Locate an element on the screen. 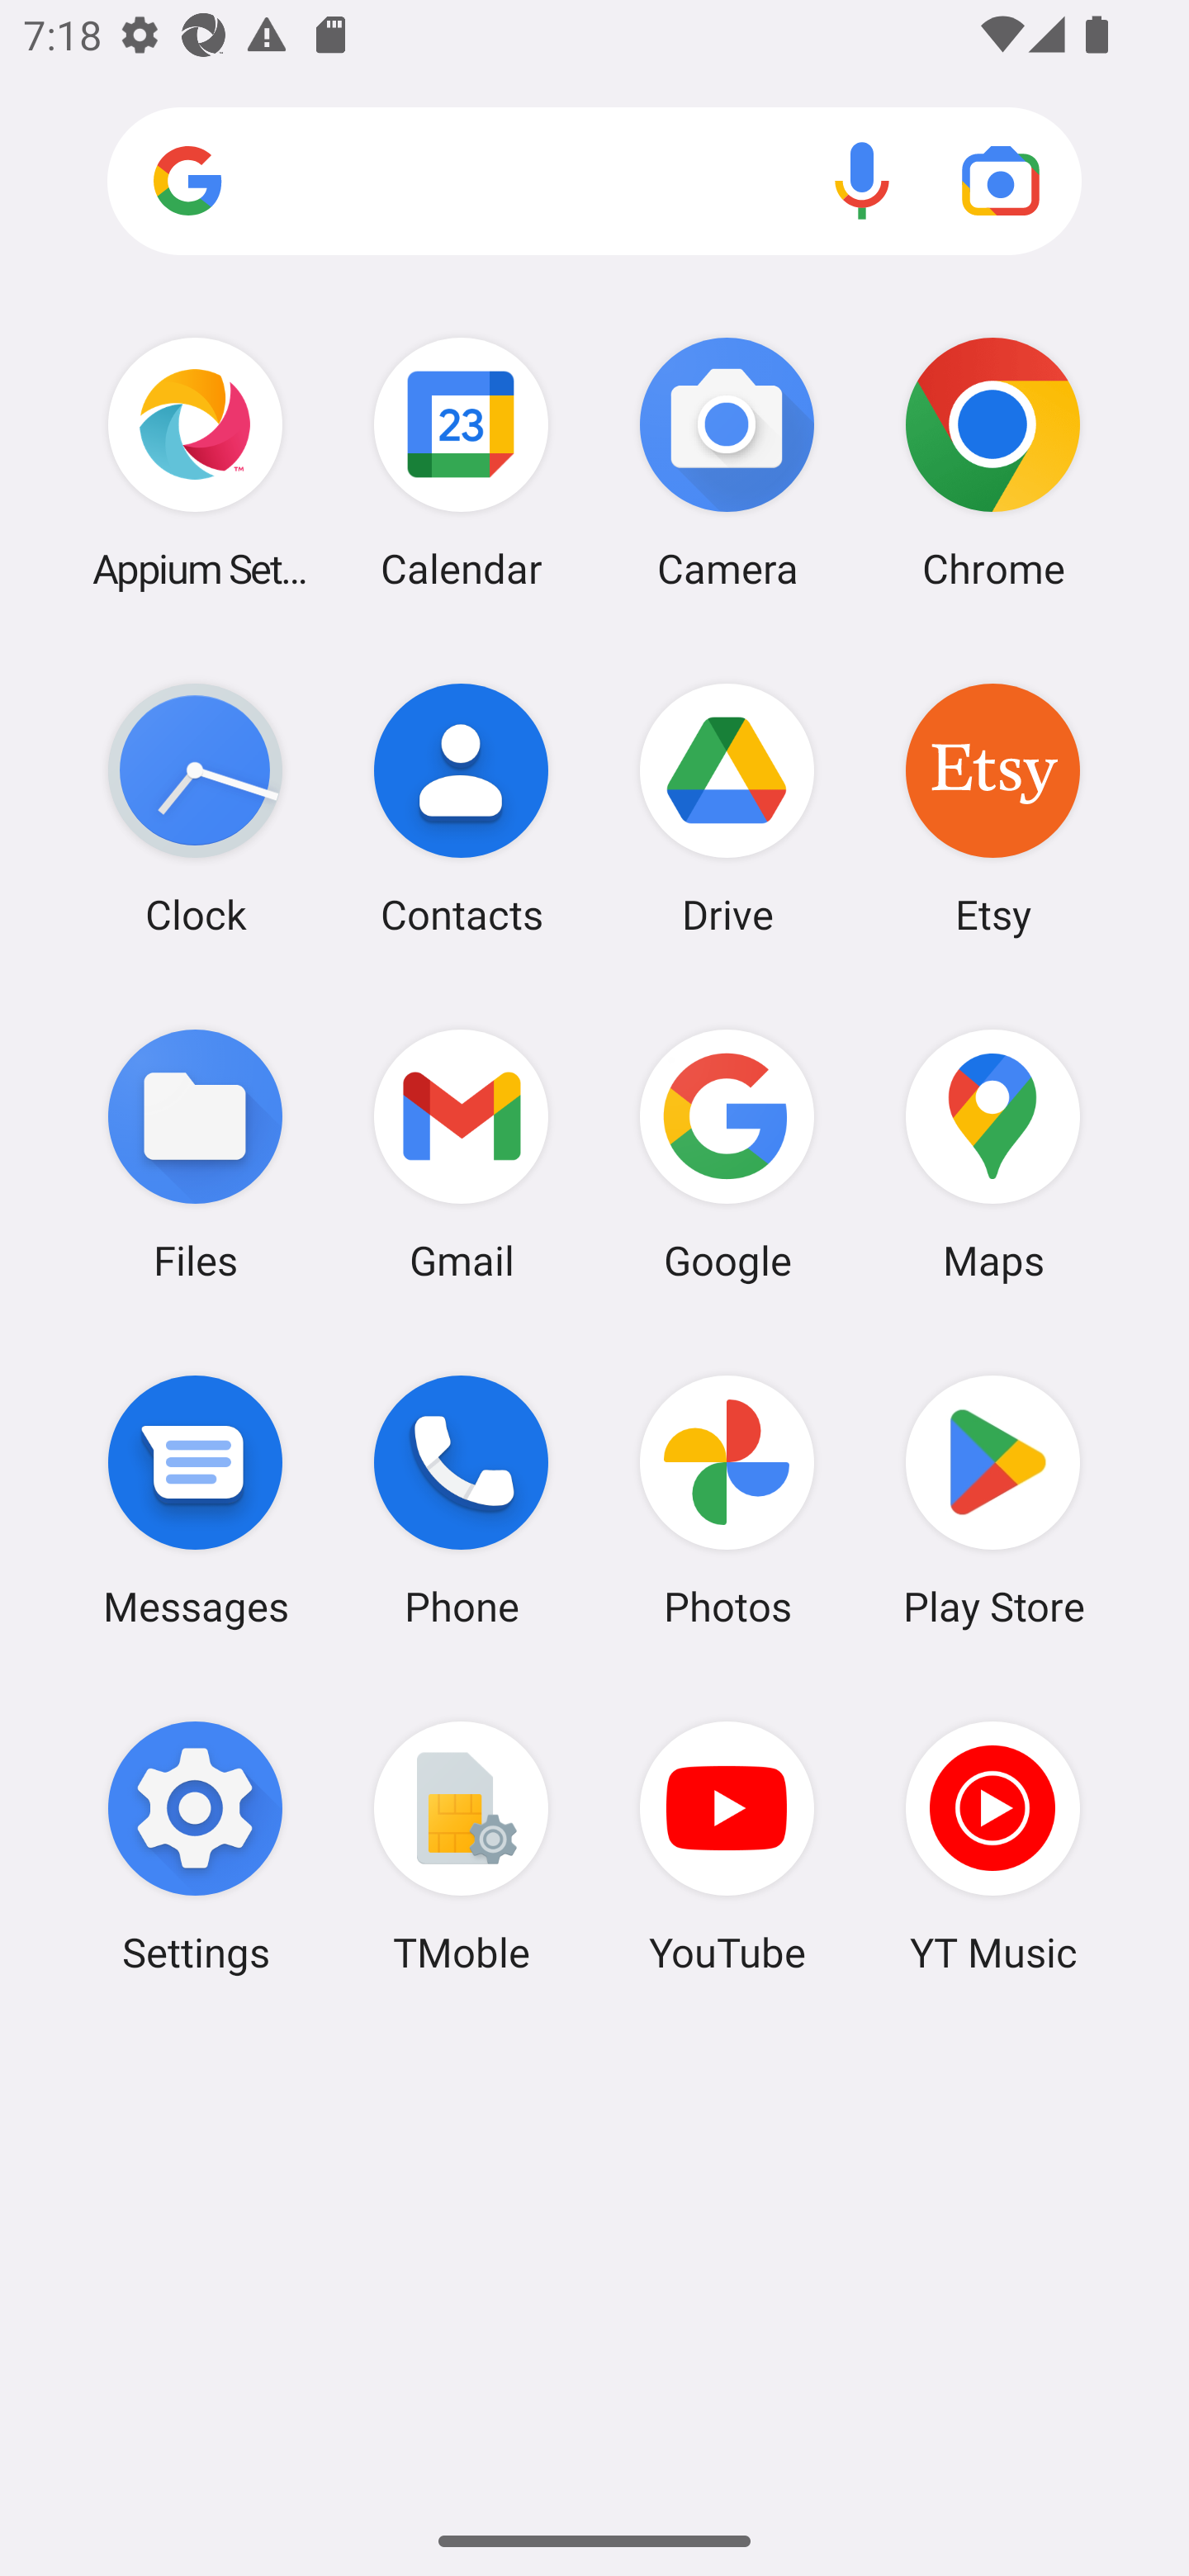 The width and height of the screenshot is (1189, 2576). YouTube is located at coordinates (727, 1847).